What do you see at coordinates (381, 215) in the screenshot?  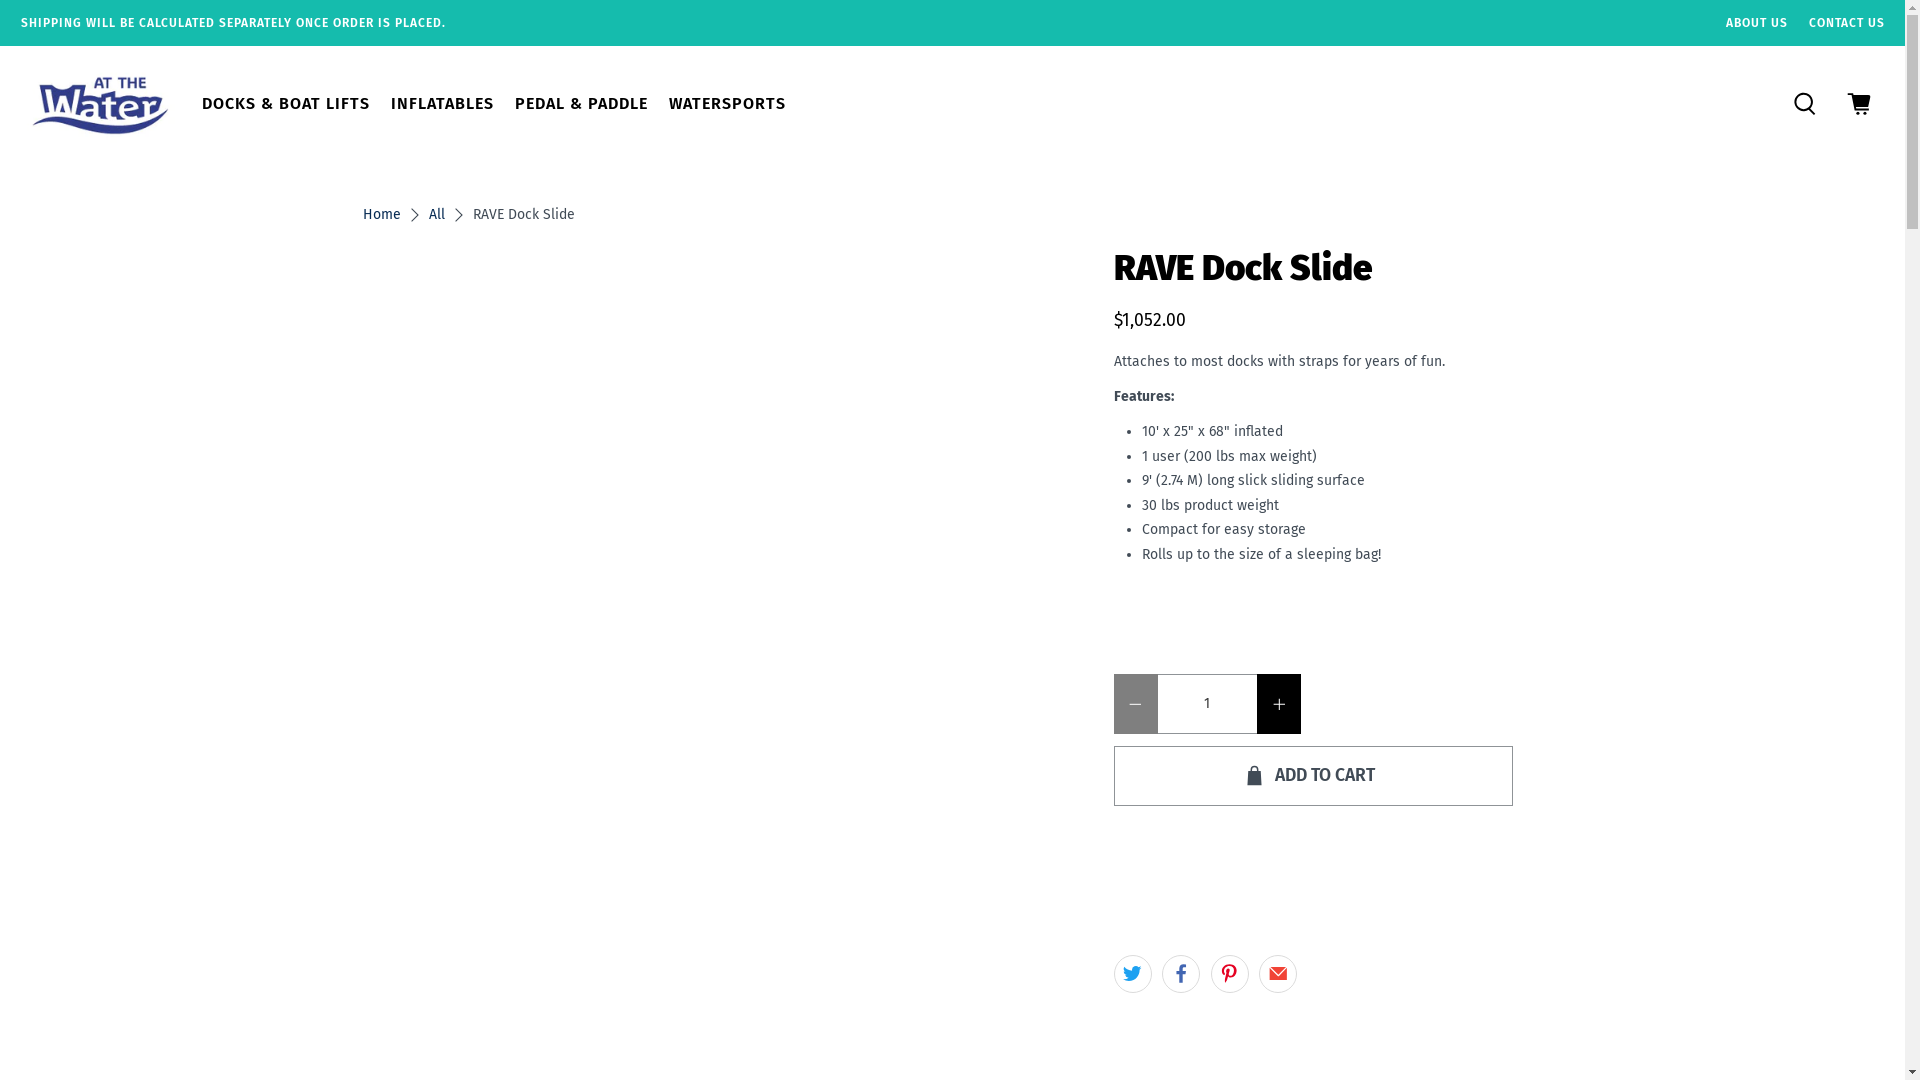 I see `Home` at bounding box center [381, 215].